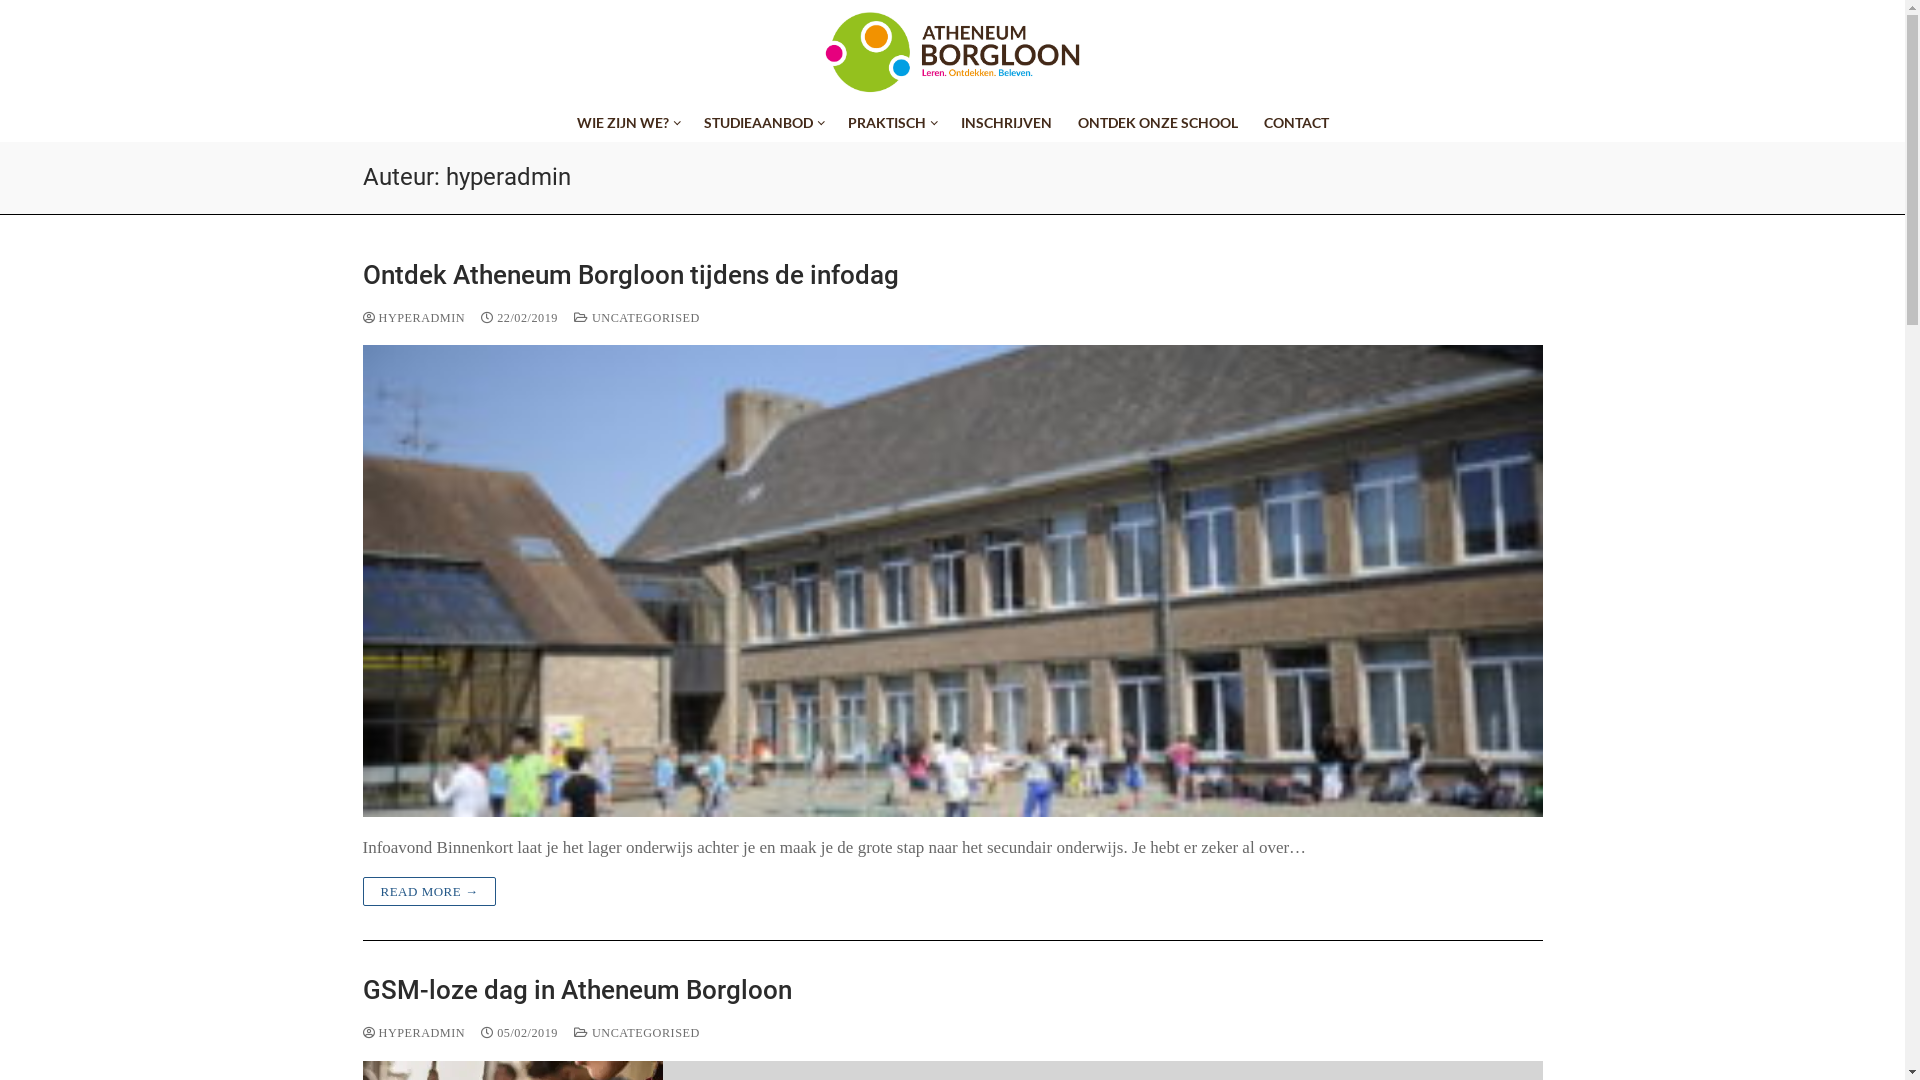  What do you see at coordinates (637, 1033) in the screenshot?
I see `UNCATEGORISED` at bounding box center [637, 1033].